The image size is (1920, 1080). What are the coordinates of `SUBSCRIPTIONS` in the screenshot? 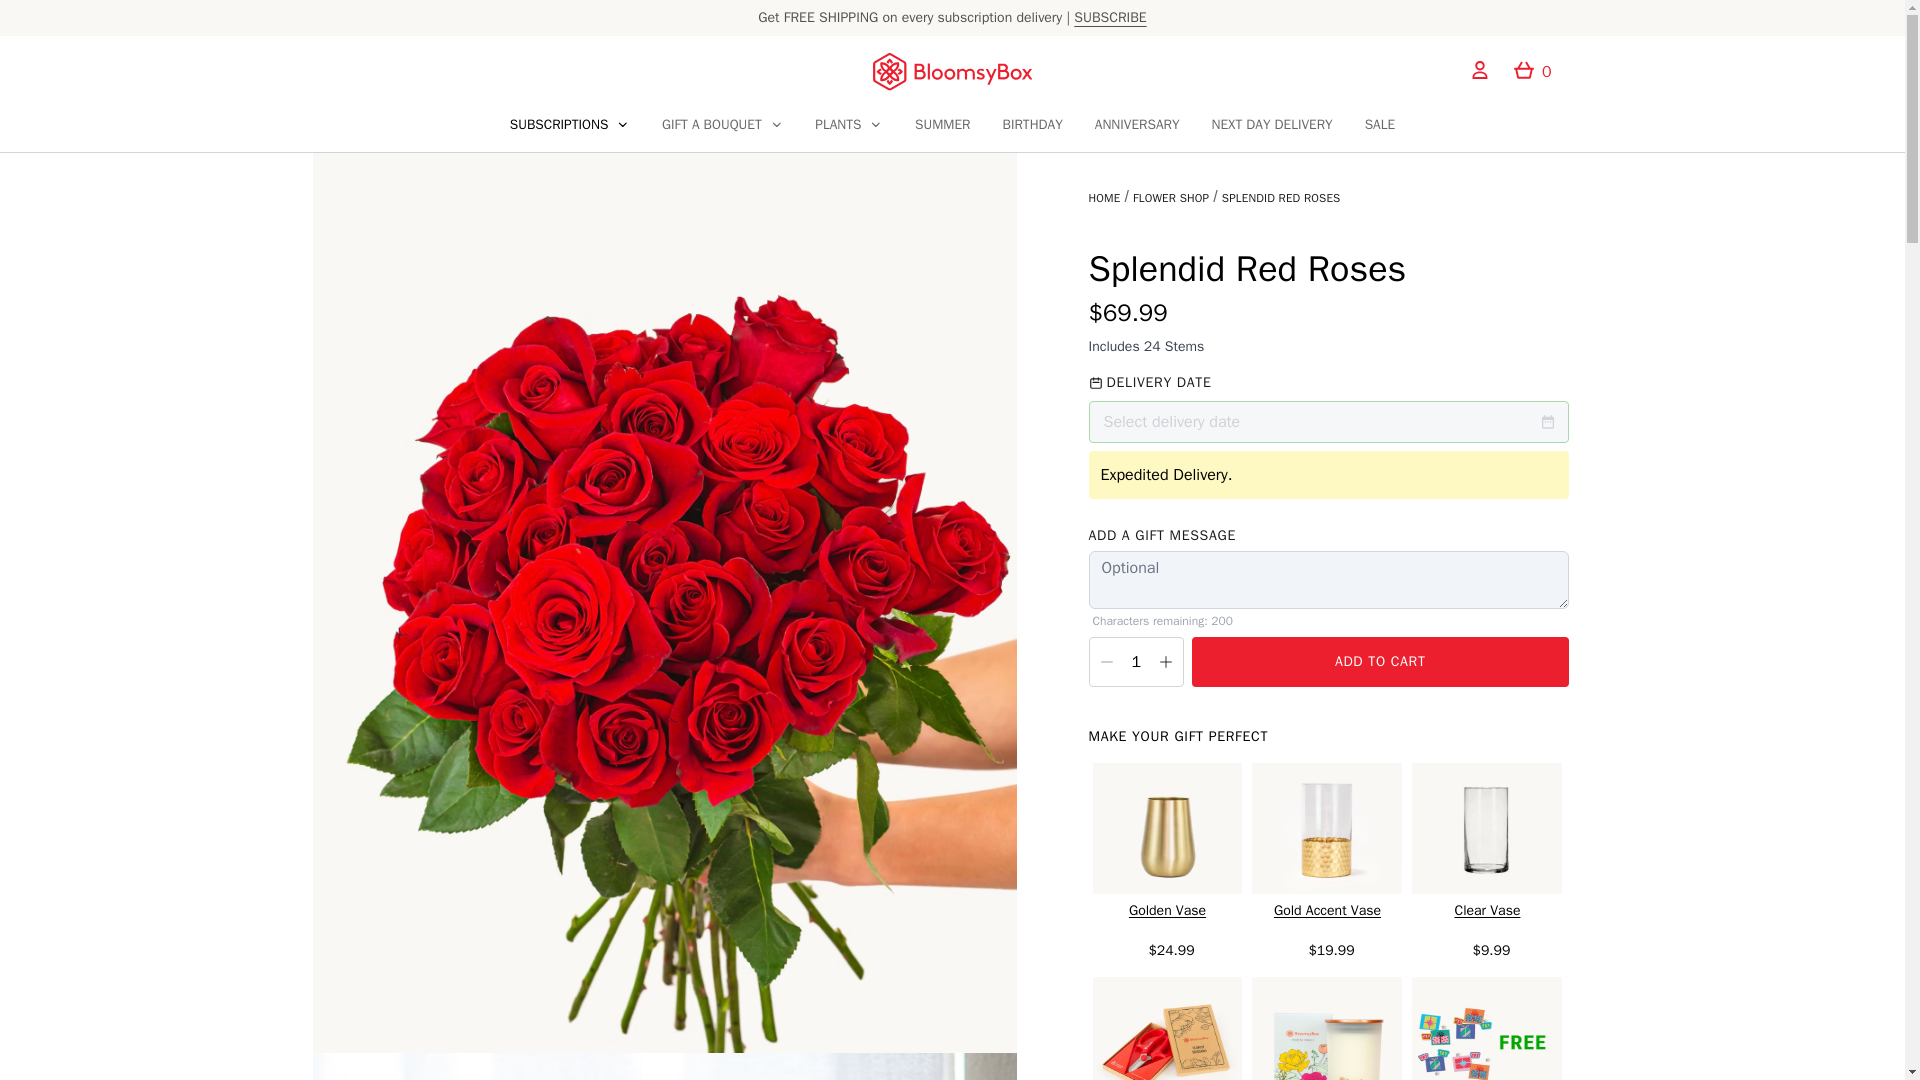 It's located at (559, 124).